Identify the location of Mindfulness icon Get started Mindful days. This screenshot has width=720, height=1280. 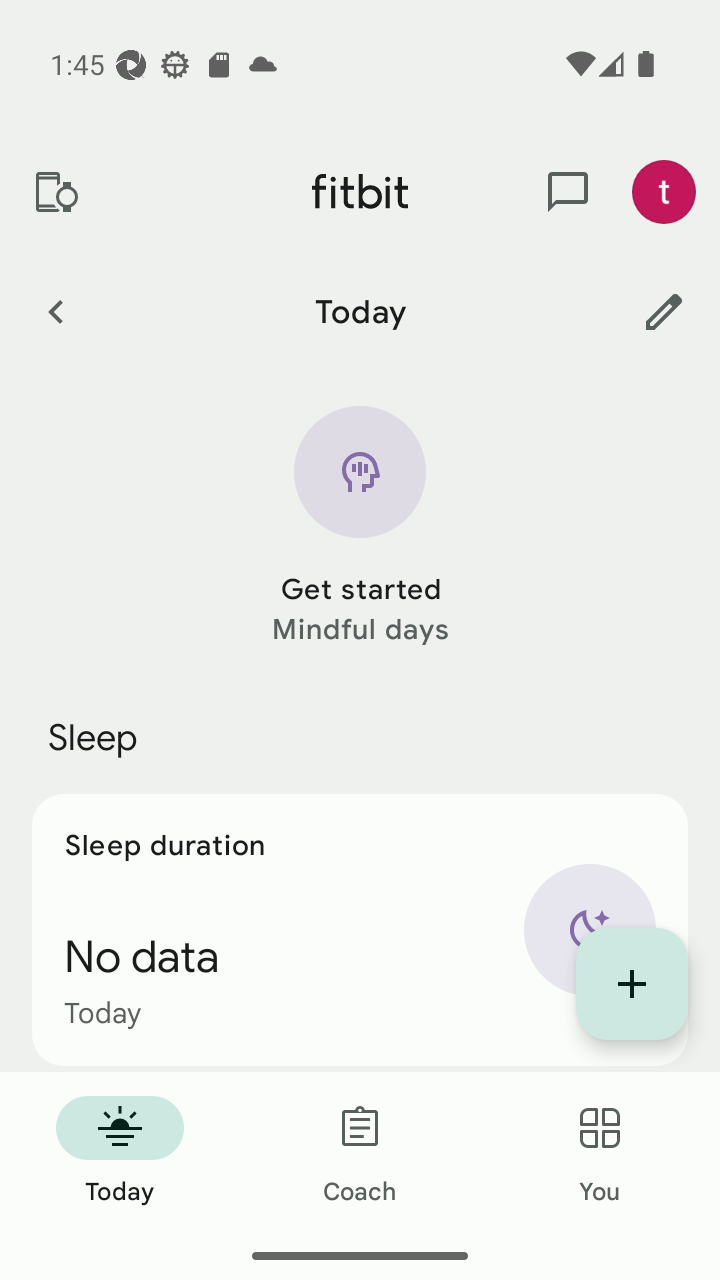
(360, 528).